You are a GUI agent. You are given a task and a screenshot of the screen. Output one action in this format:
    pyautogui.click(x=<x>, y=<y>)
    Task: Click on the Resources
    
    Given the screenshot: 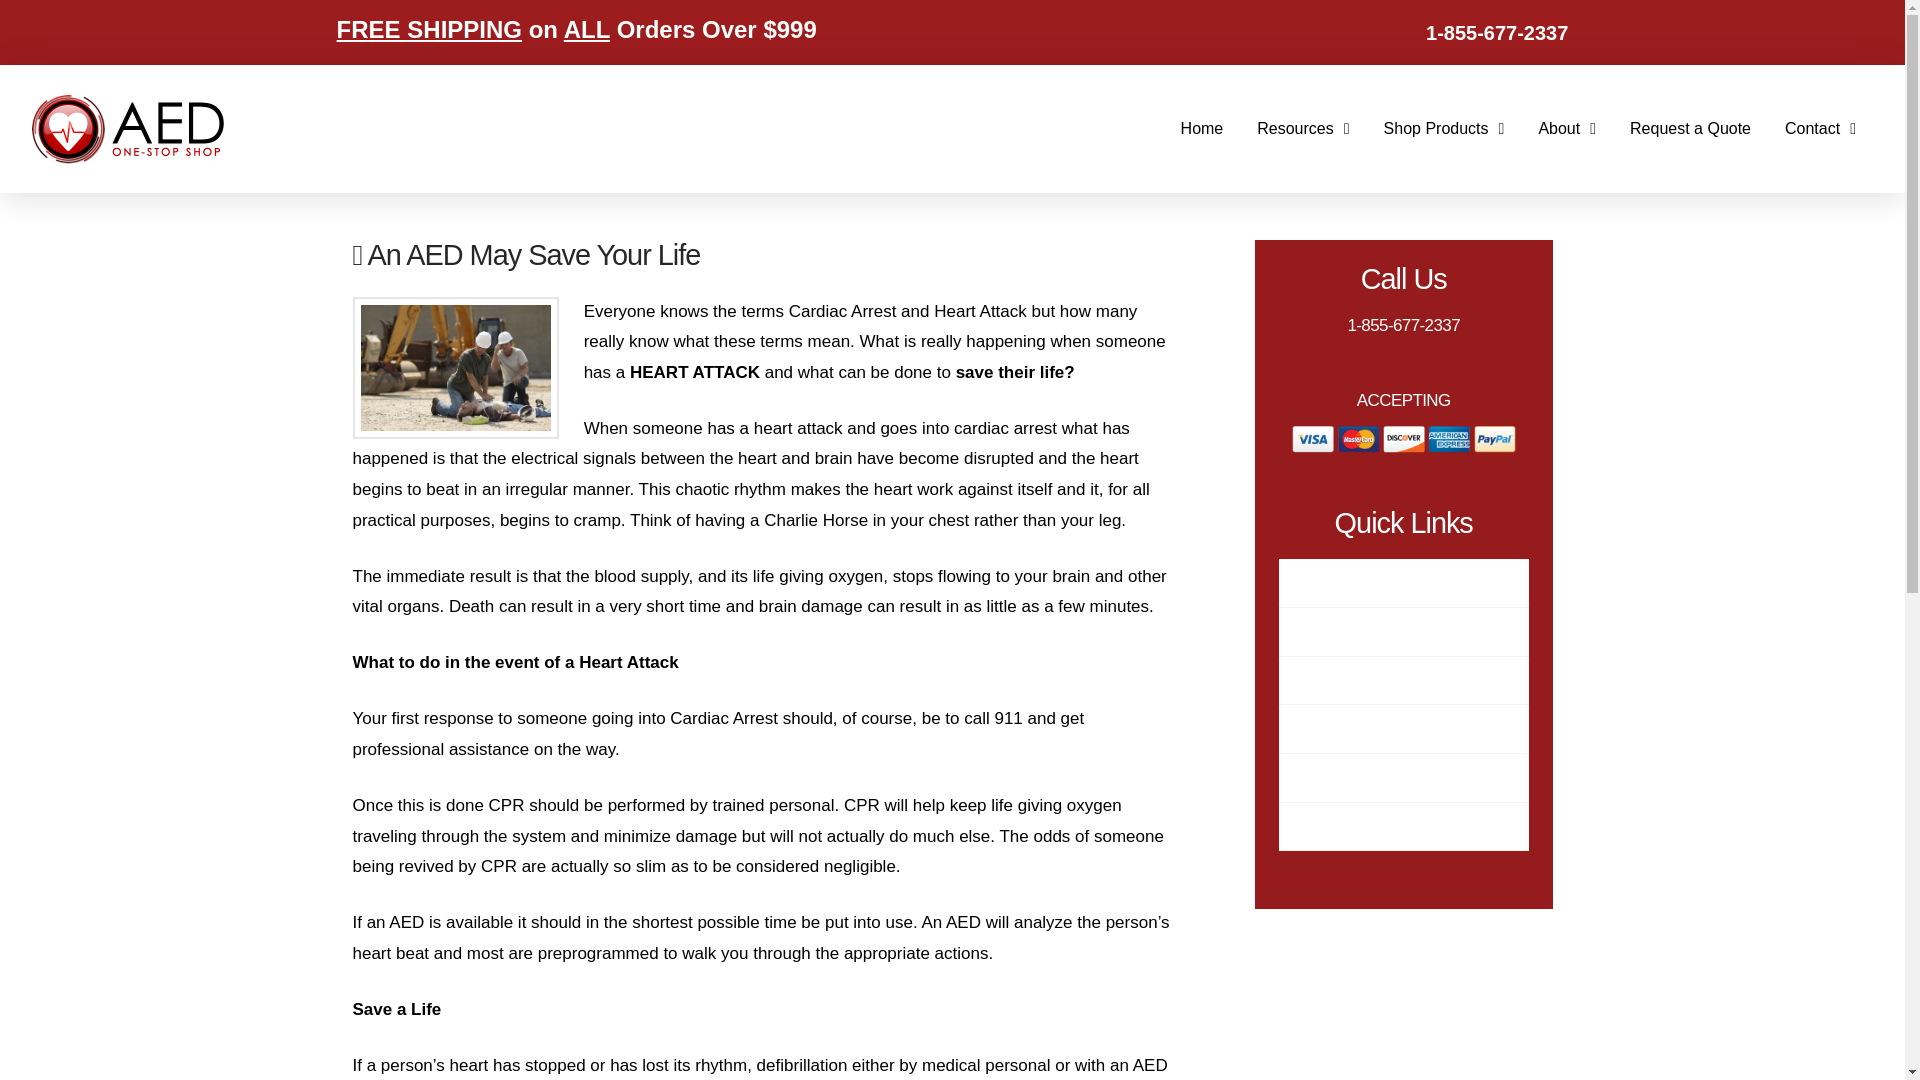 What is the action you would take?
    pyautogui.click(x=1302, y=128)
    